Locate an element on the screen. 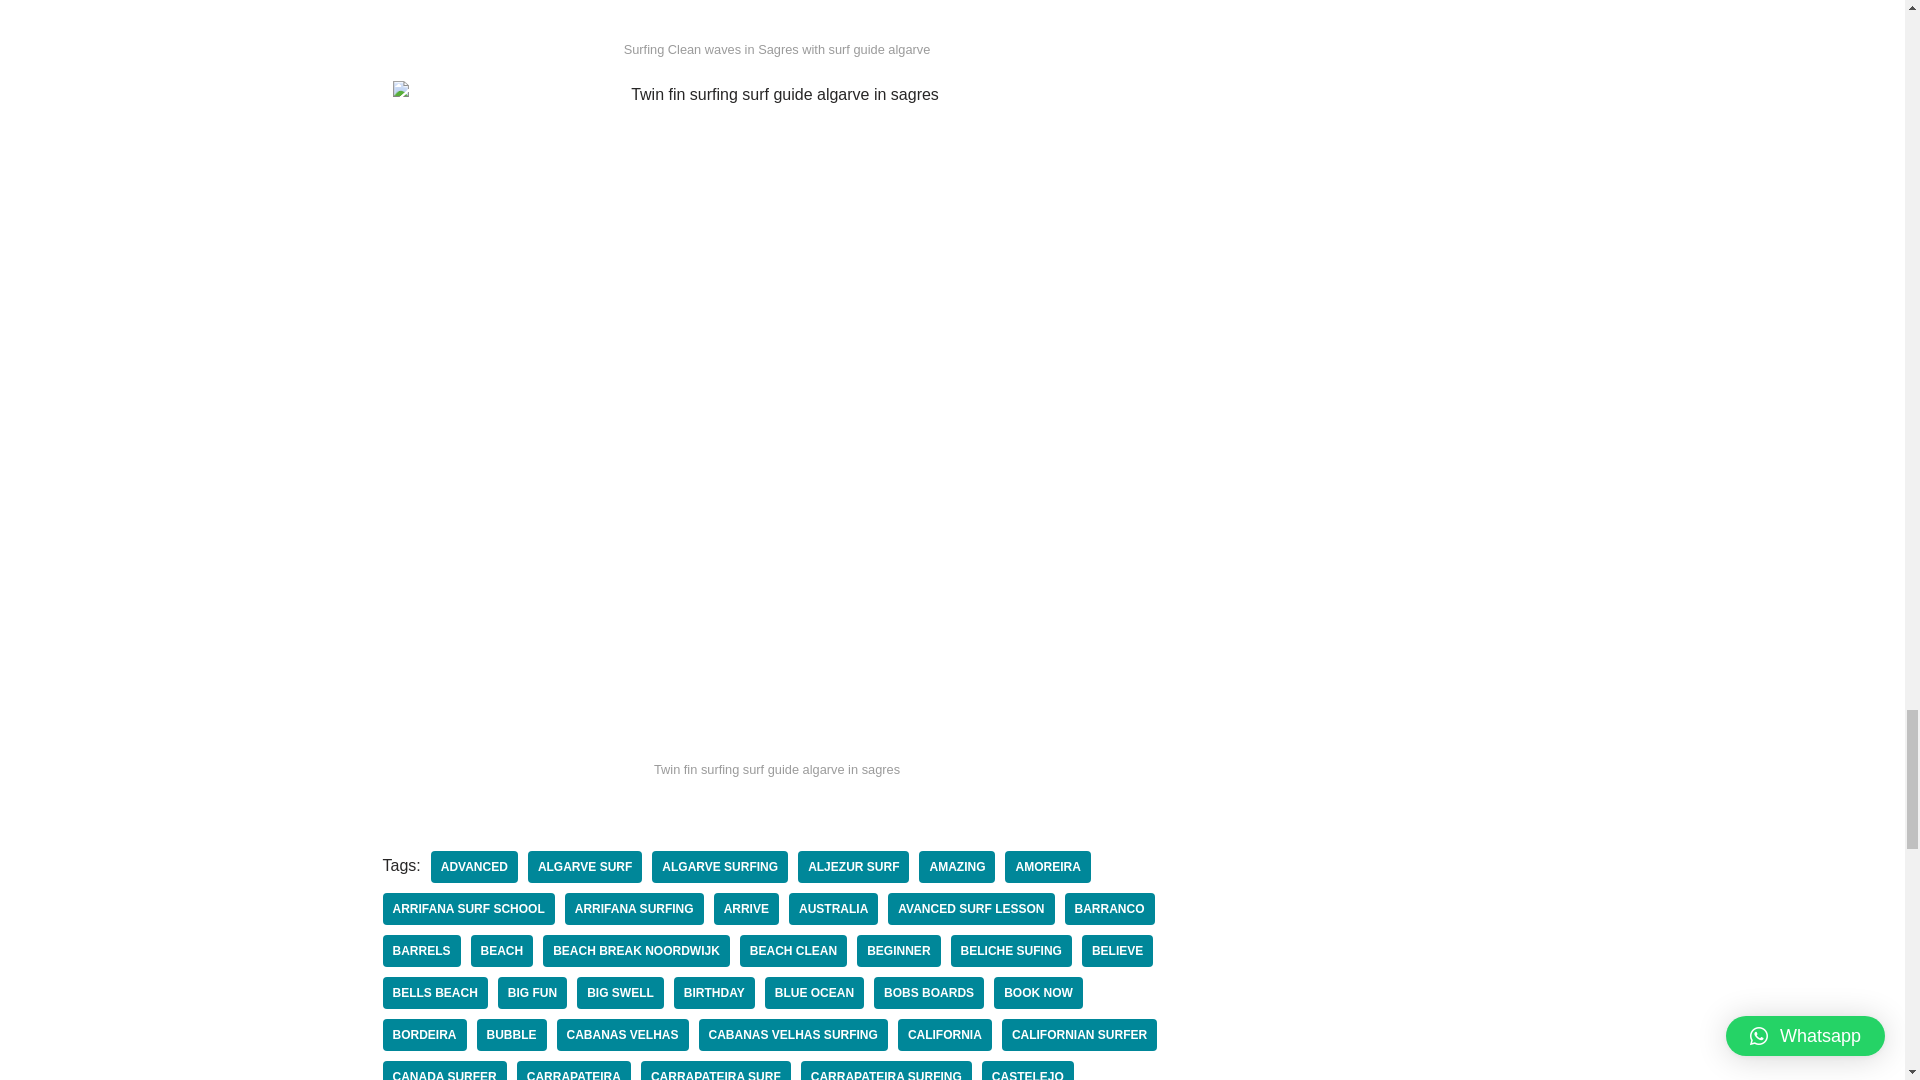  arrifana surf school is located at coordinates (468, 908).